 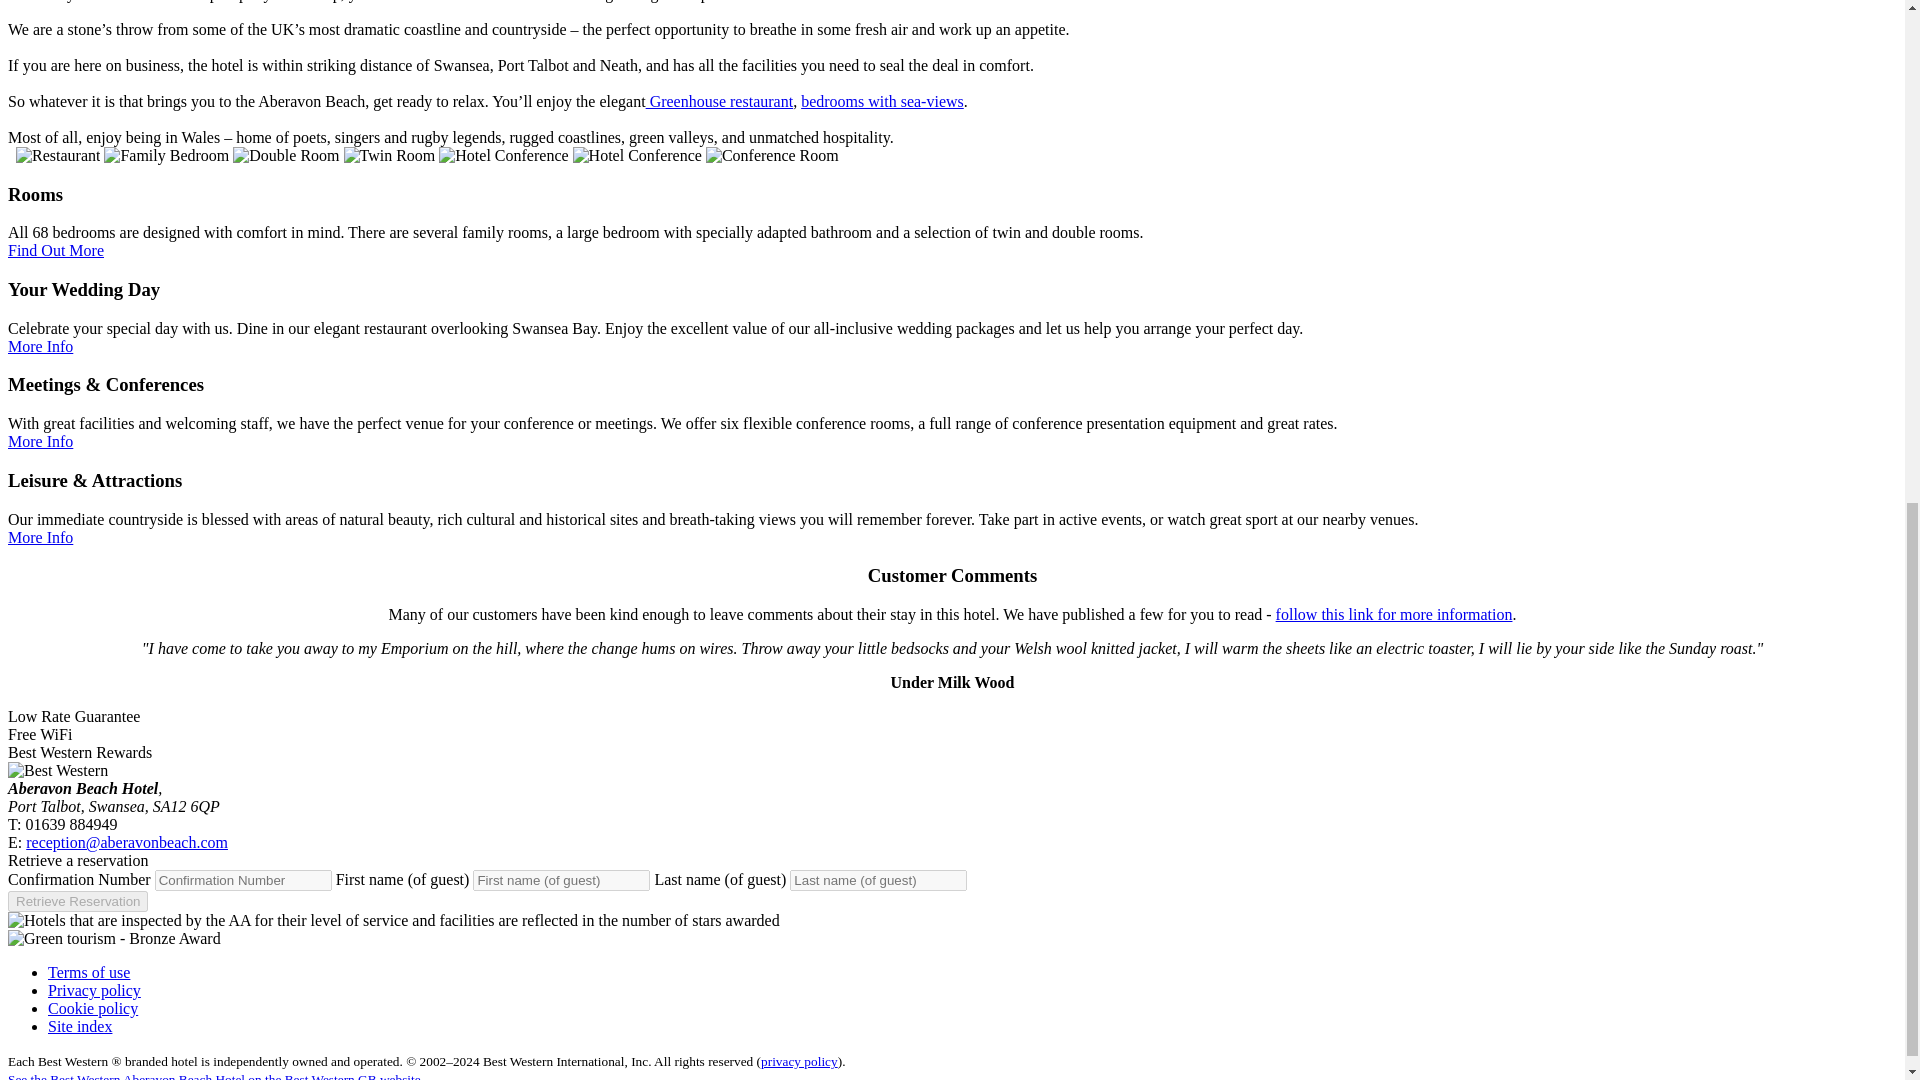 What do you see at coordinates (286, 156) in the screenshot?
I see `Double Room` at bounding box center [286, 156].